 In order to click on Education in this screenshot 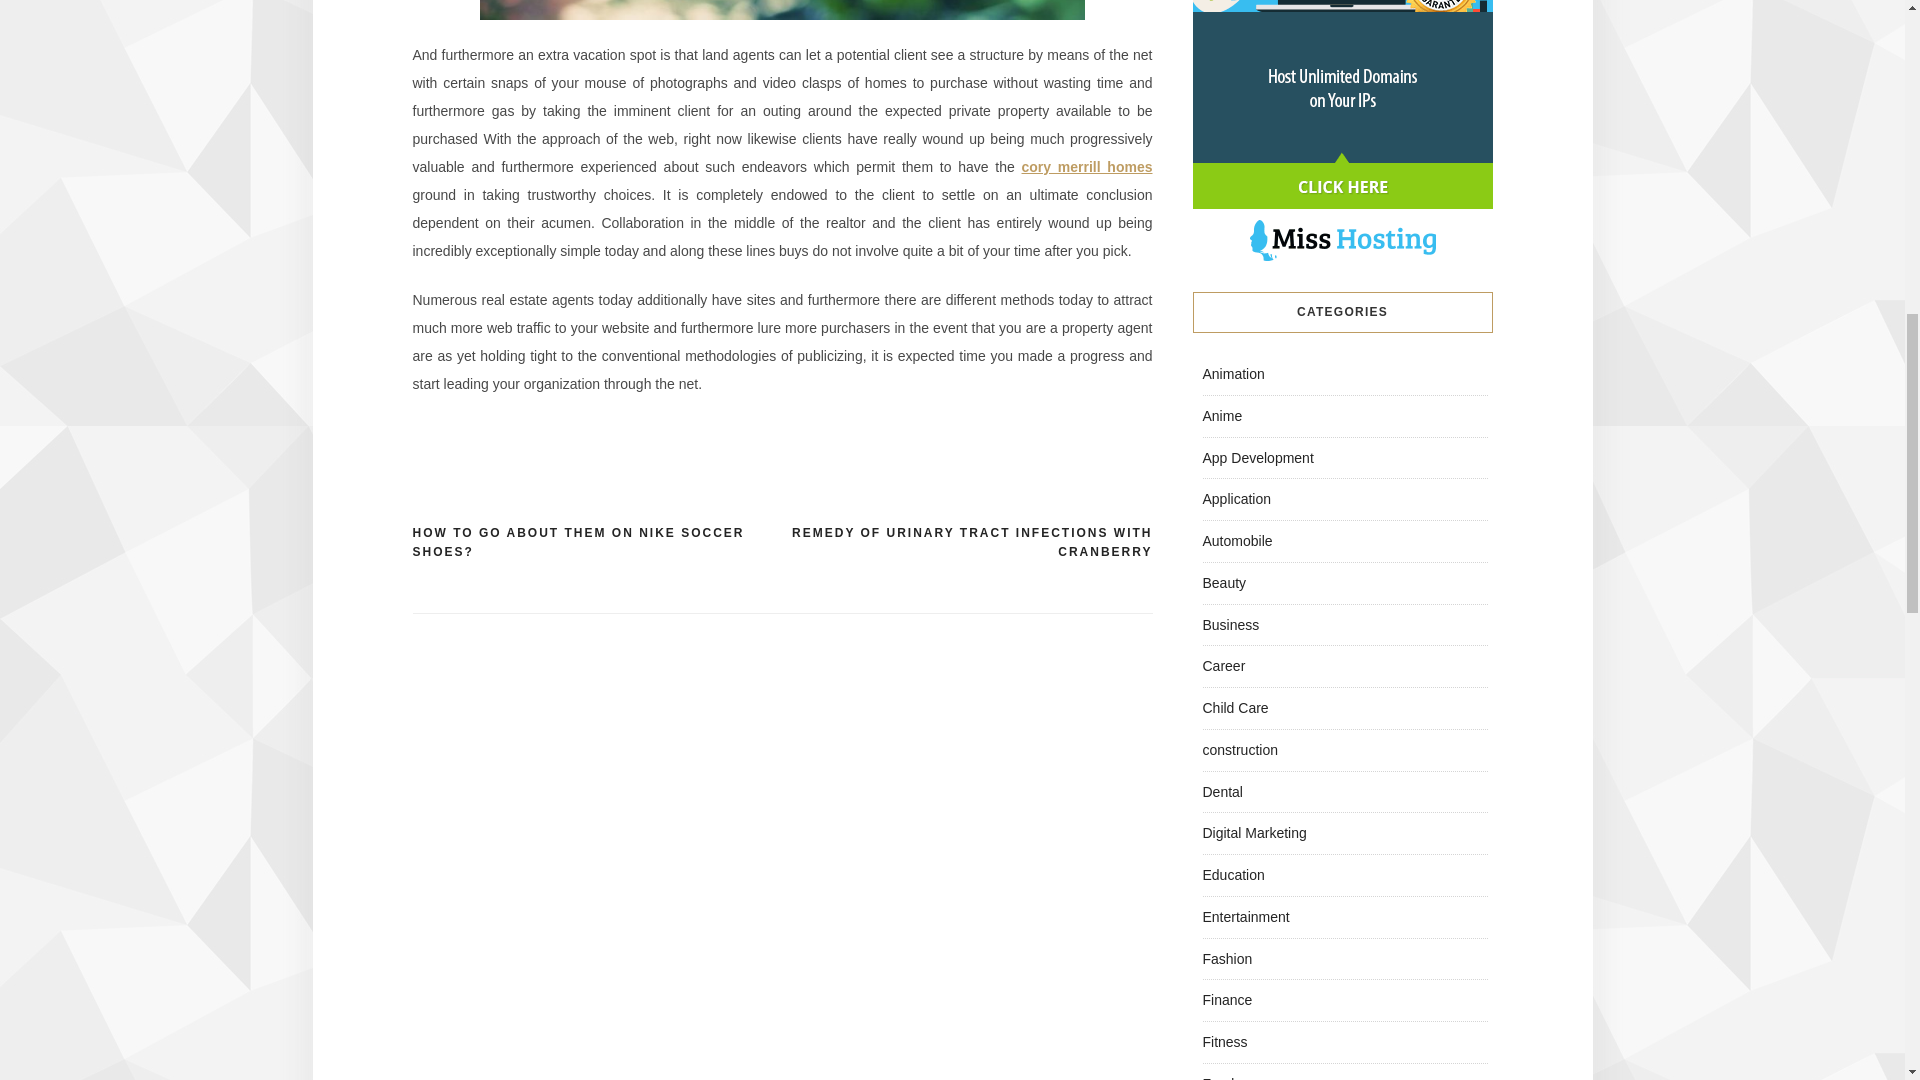, I will do `click(1232, 875)`.